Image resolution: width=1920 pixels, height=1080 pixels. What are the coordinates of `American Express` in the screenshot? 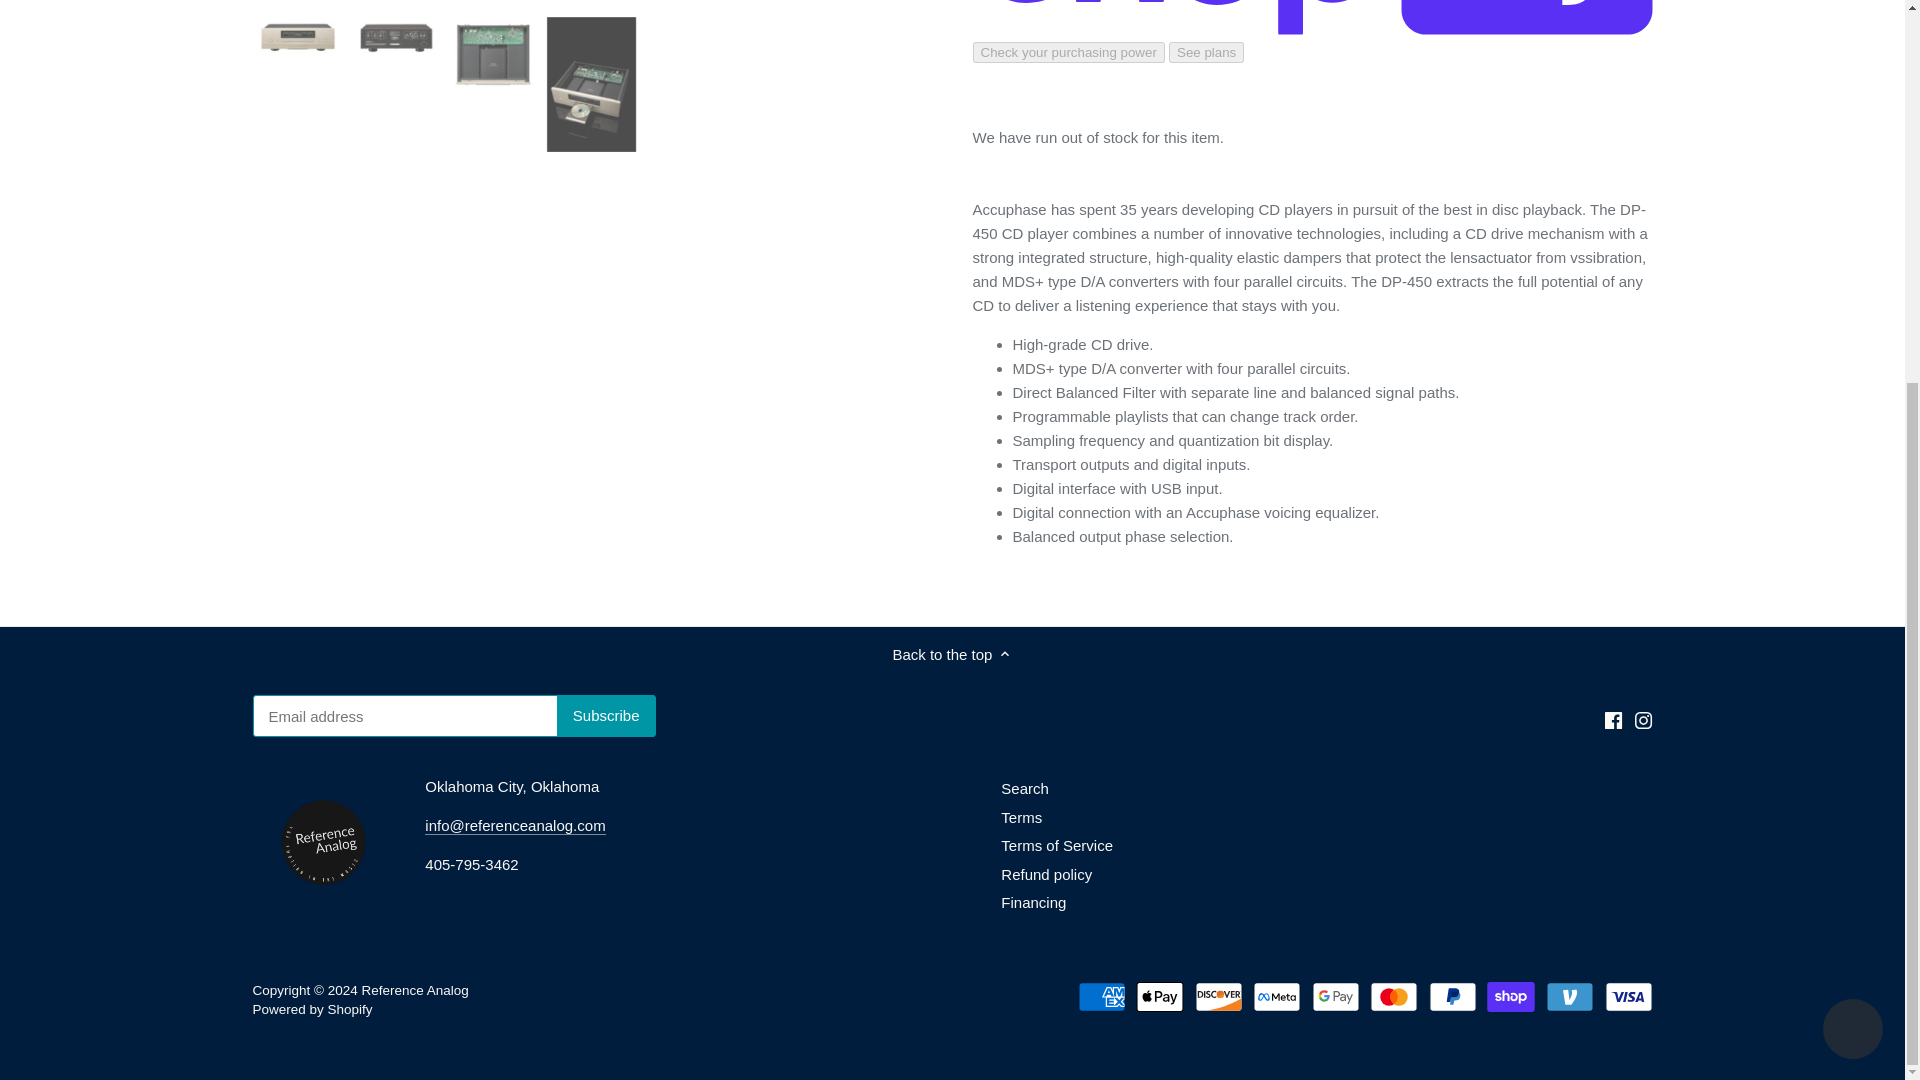 It's located at (1101, 996).